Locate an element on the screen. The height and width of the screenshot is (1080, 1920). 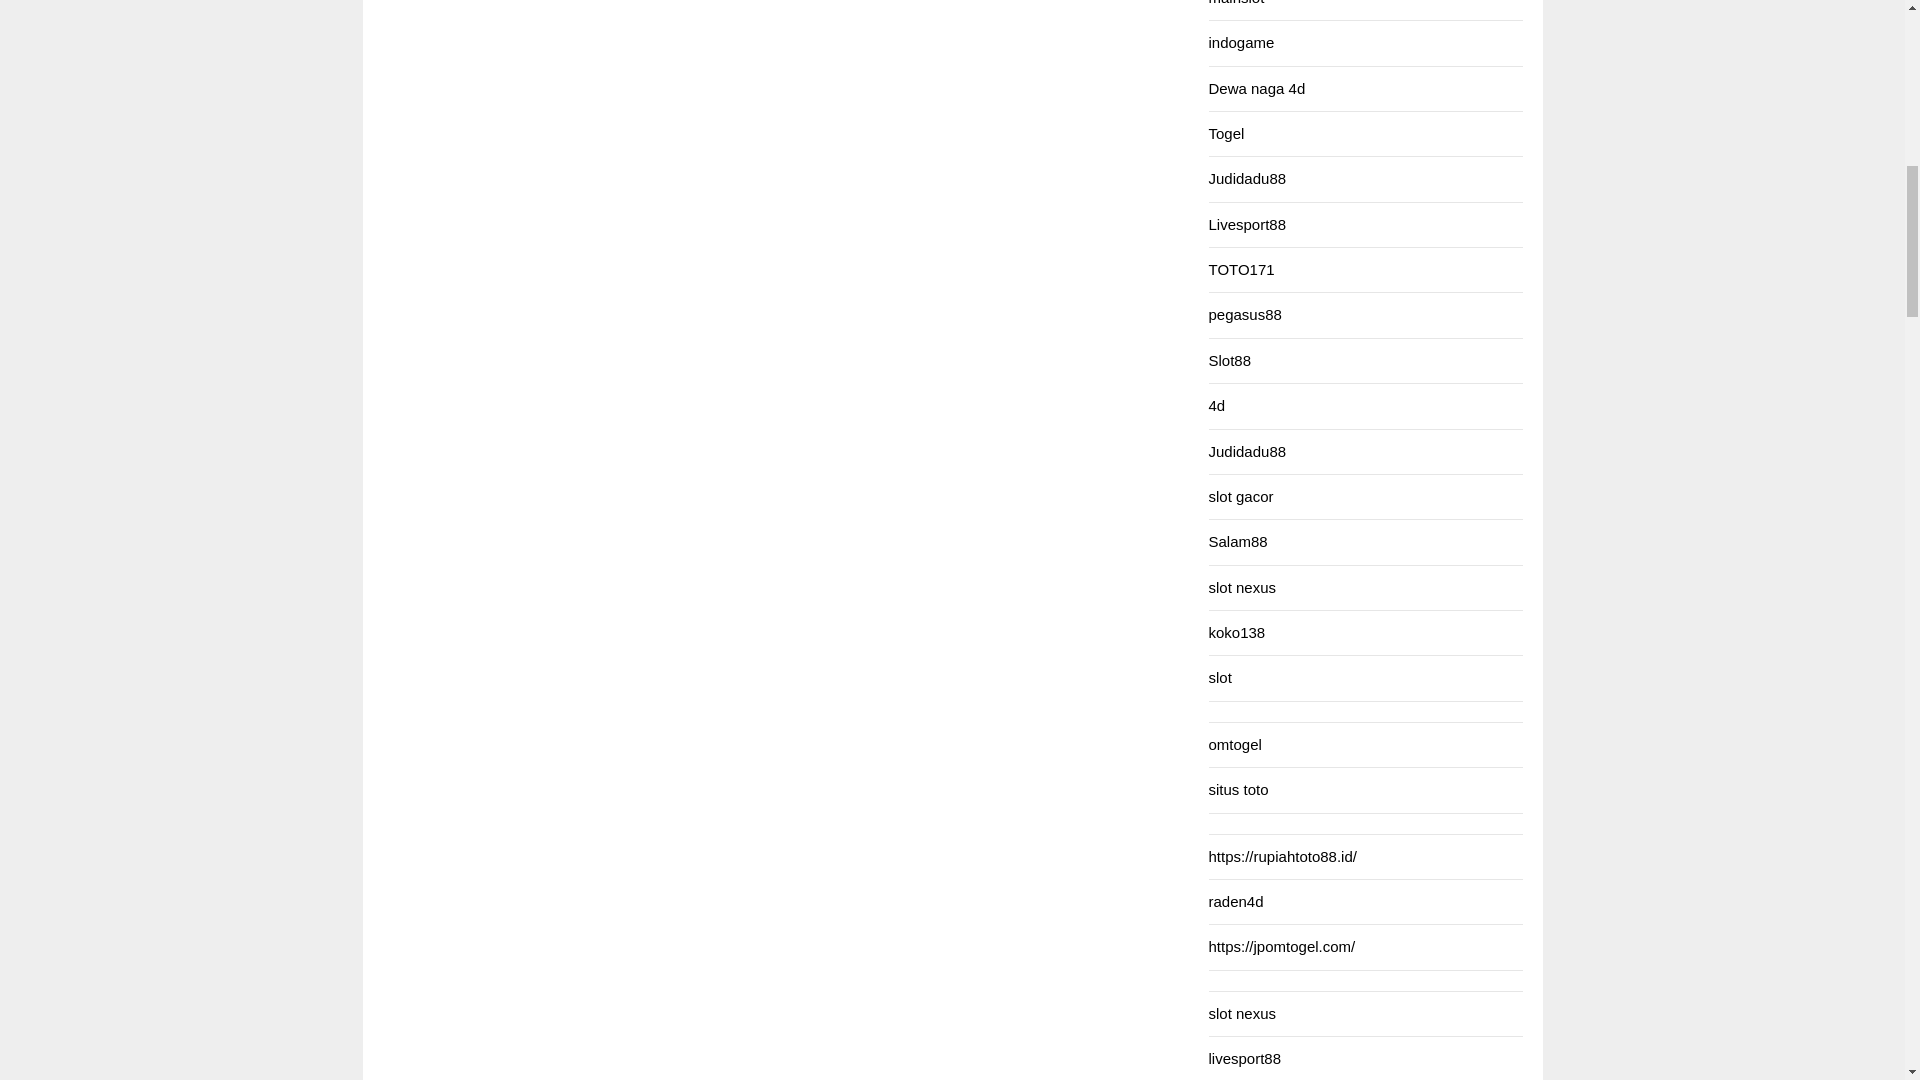
Dewa naga 4d is located at coordinates (1256, 88).